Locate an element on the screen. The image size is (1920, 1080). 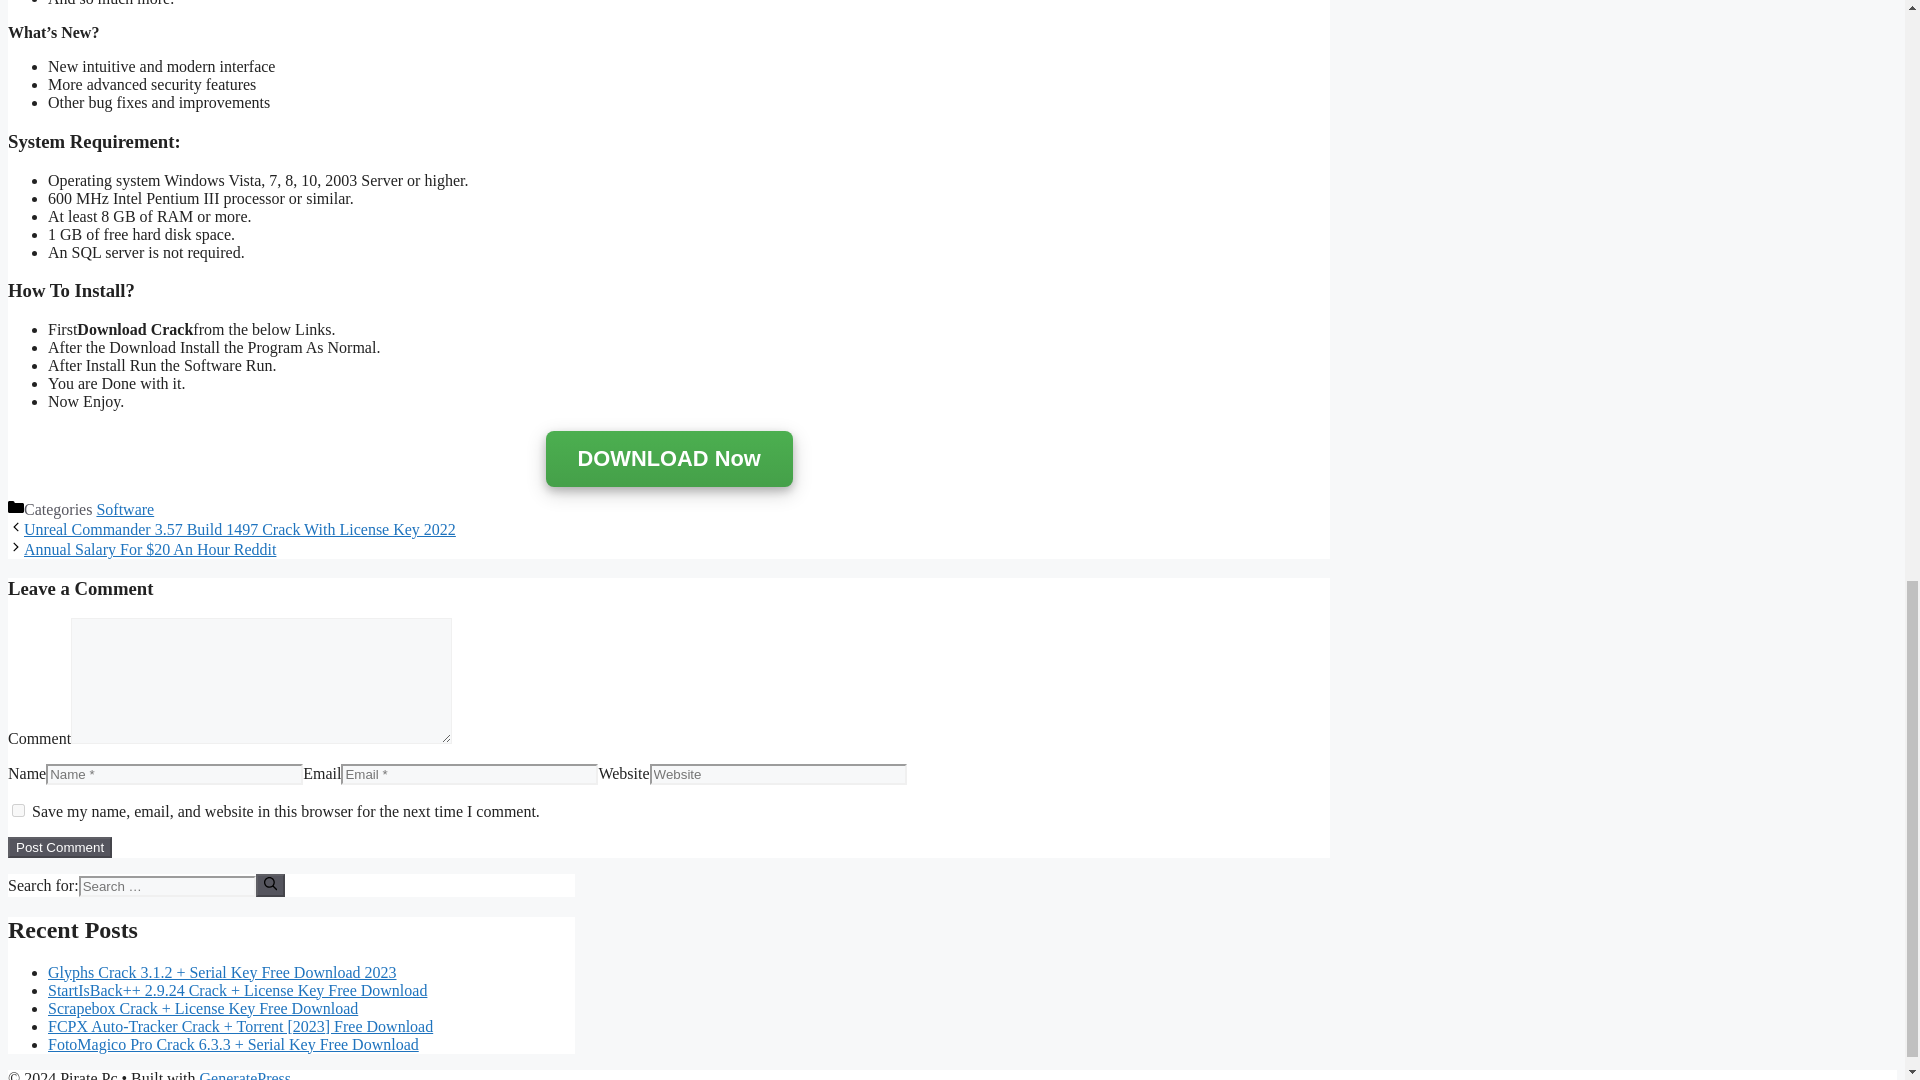
yes is located at coordinates (18, 810).